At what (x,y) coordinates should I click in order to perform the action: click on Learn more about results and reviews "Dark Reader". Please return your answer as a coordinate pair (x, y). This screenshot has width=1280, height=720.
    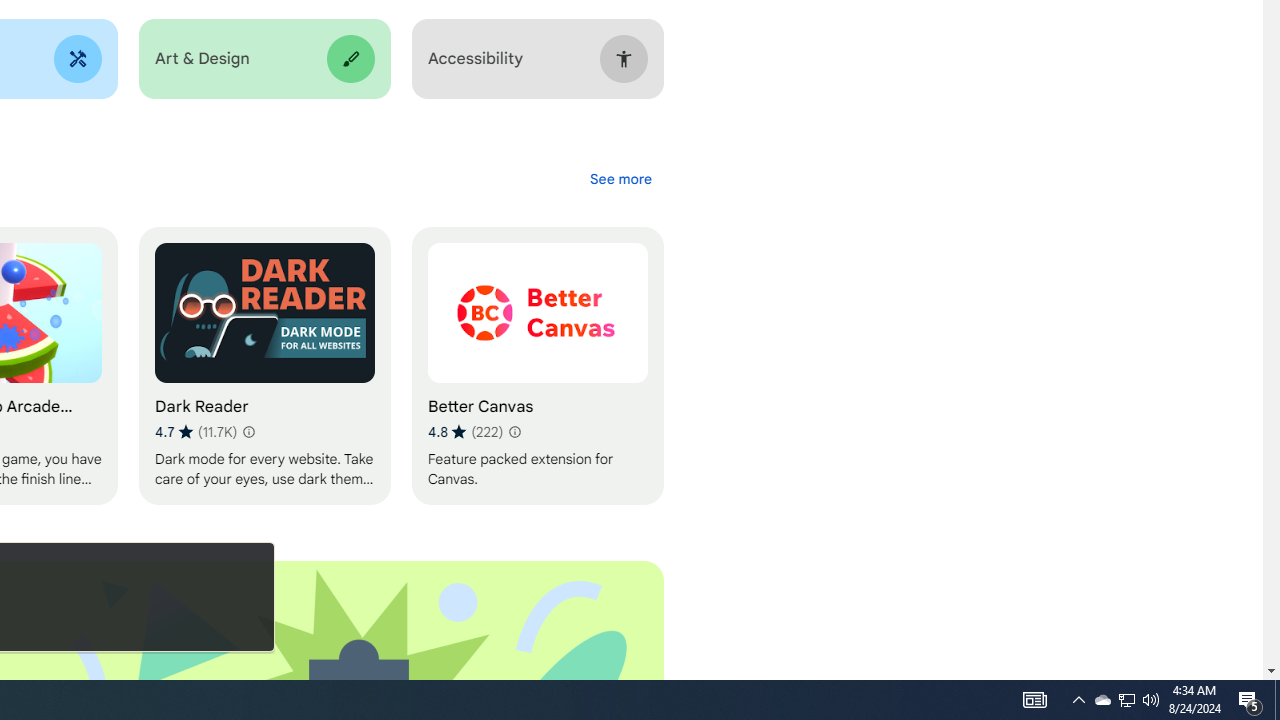
    Looking at the image, I should click on (247, 432).